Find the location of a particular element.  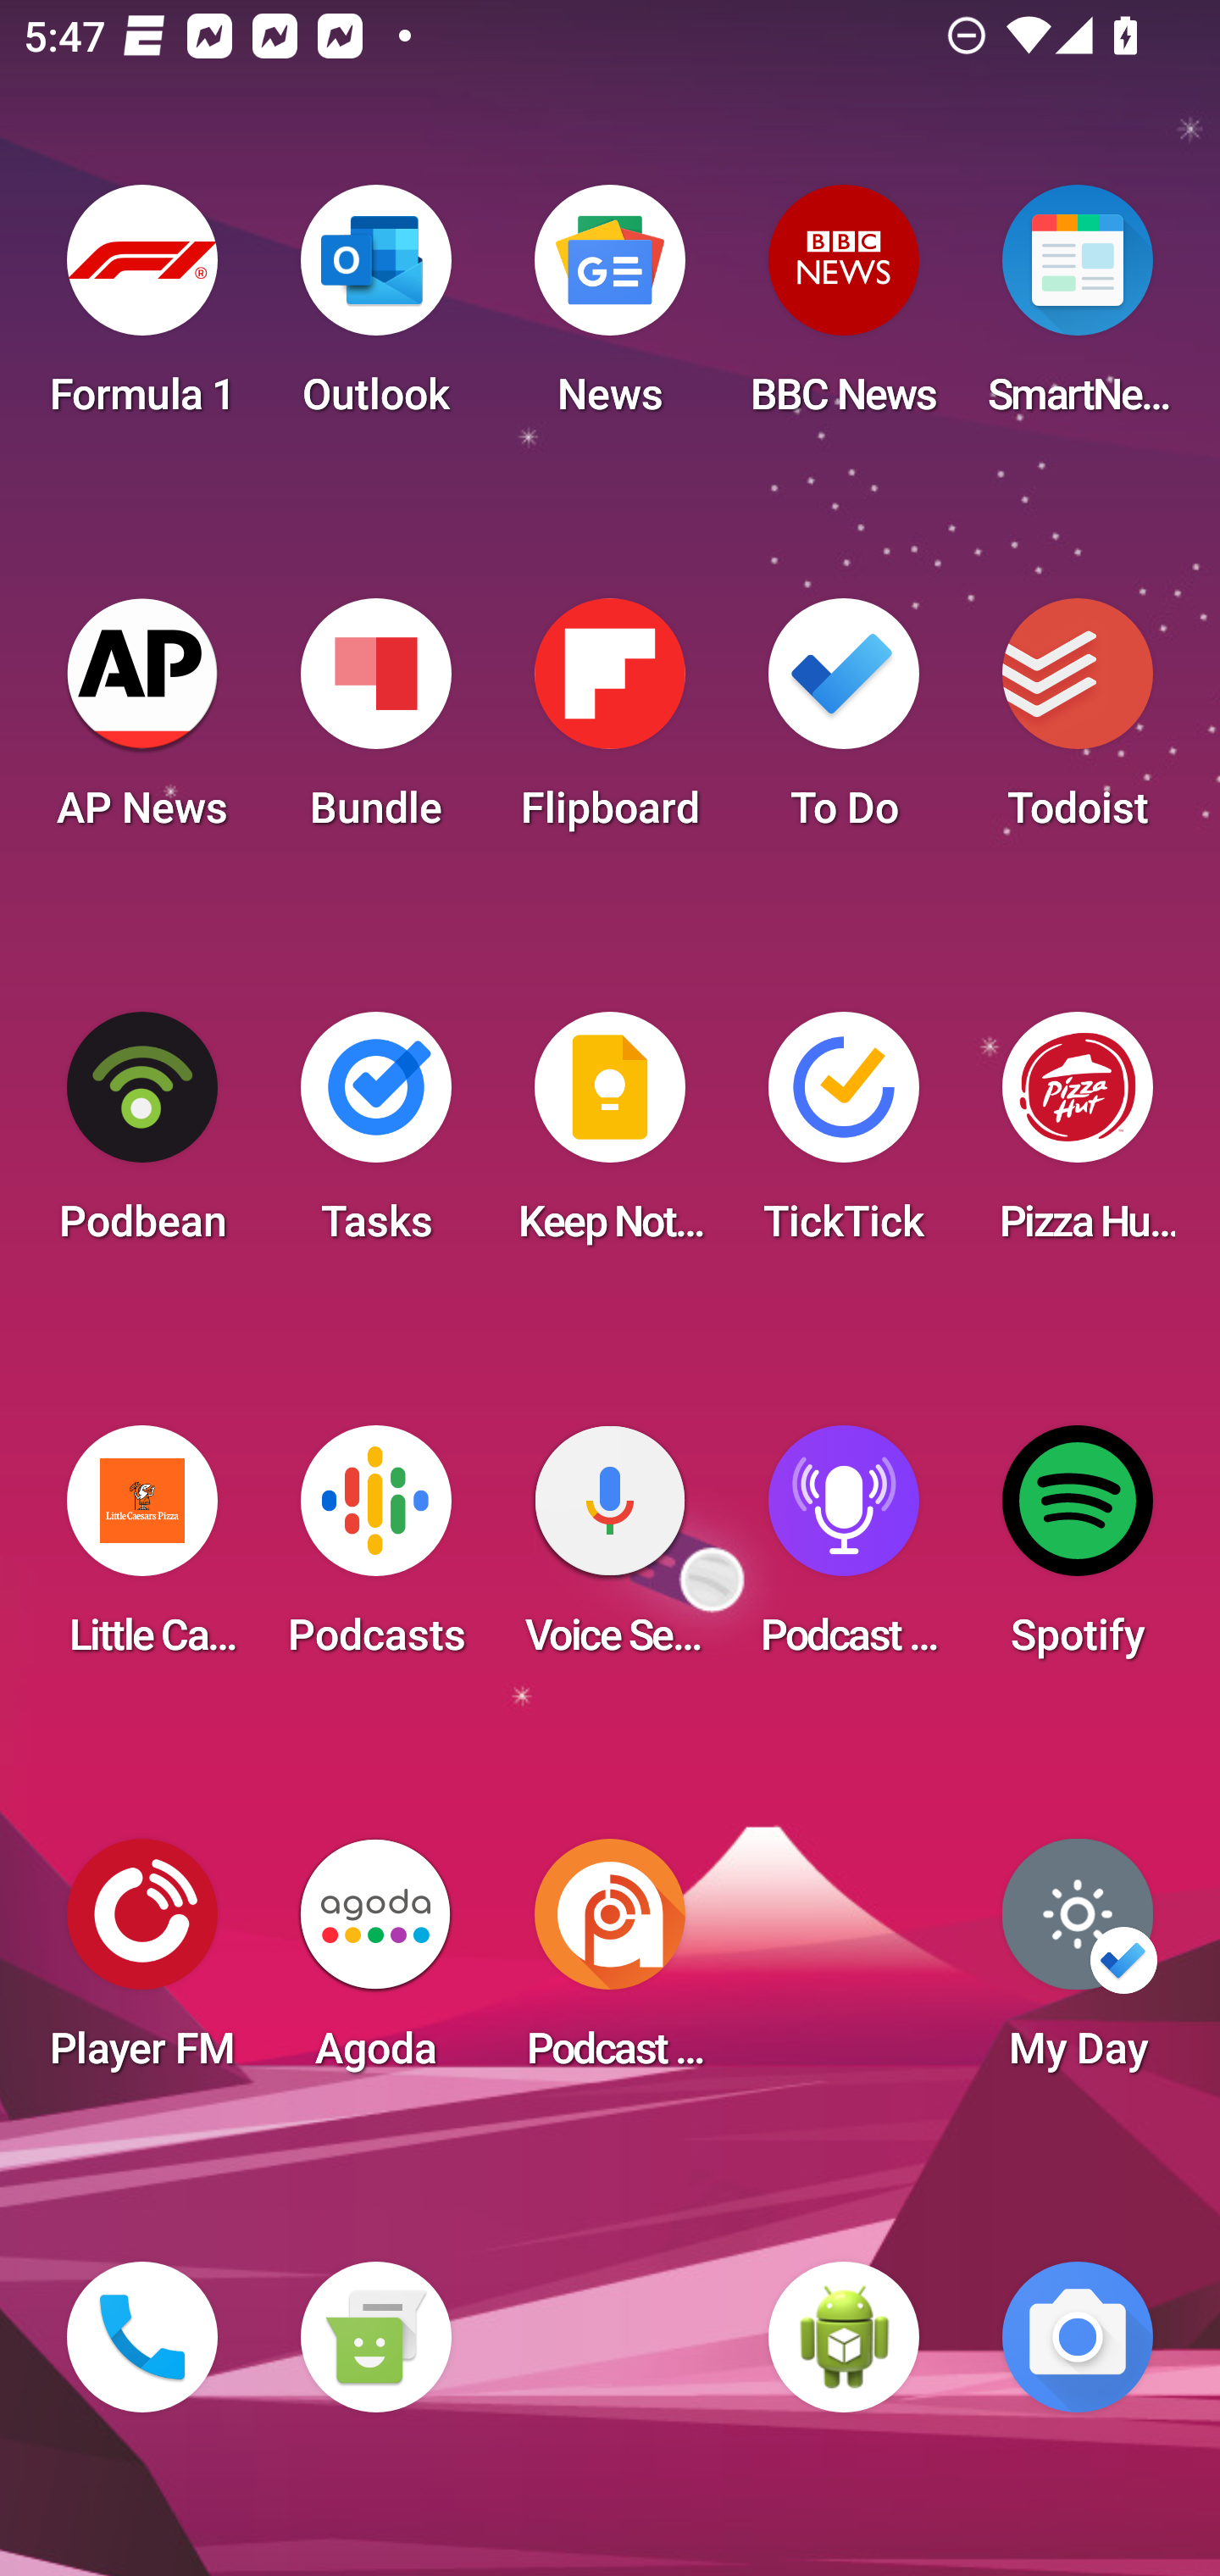

Messaging is located at coordinates (375, 2337).